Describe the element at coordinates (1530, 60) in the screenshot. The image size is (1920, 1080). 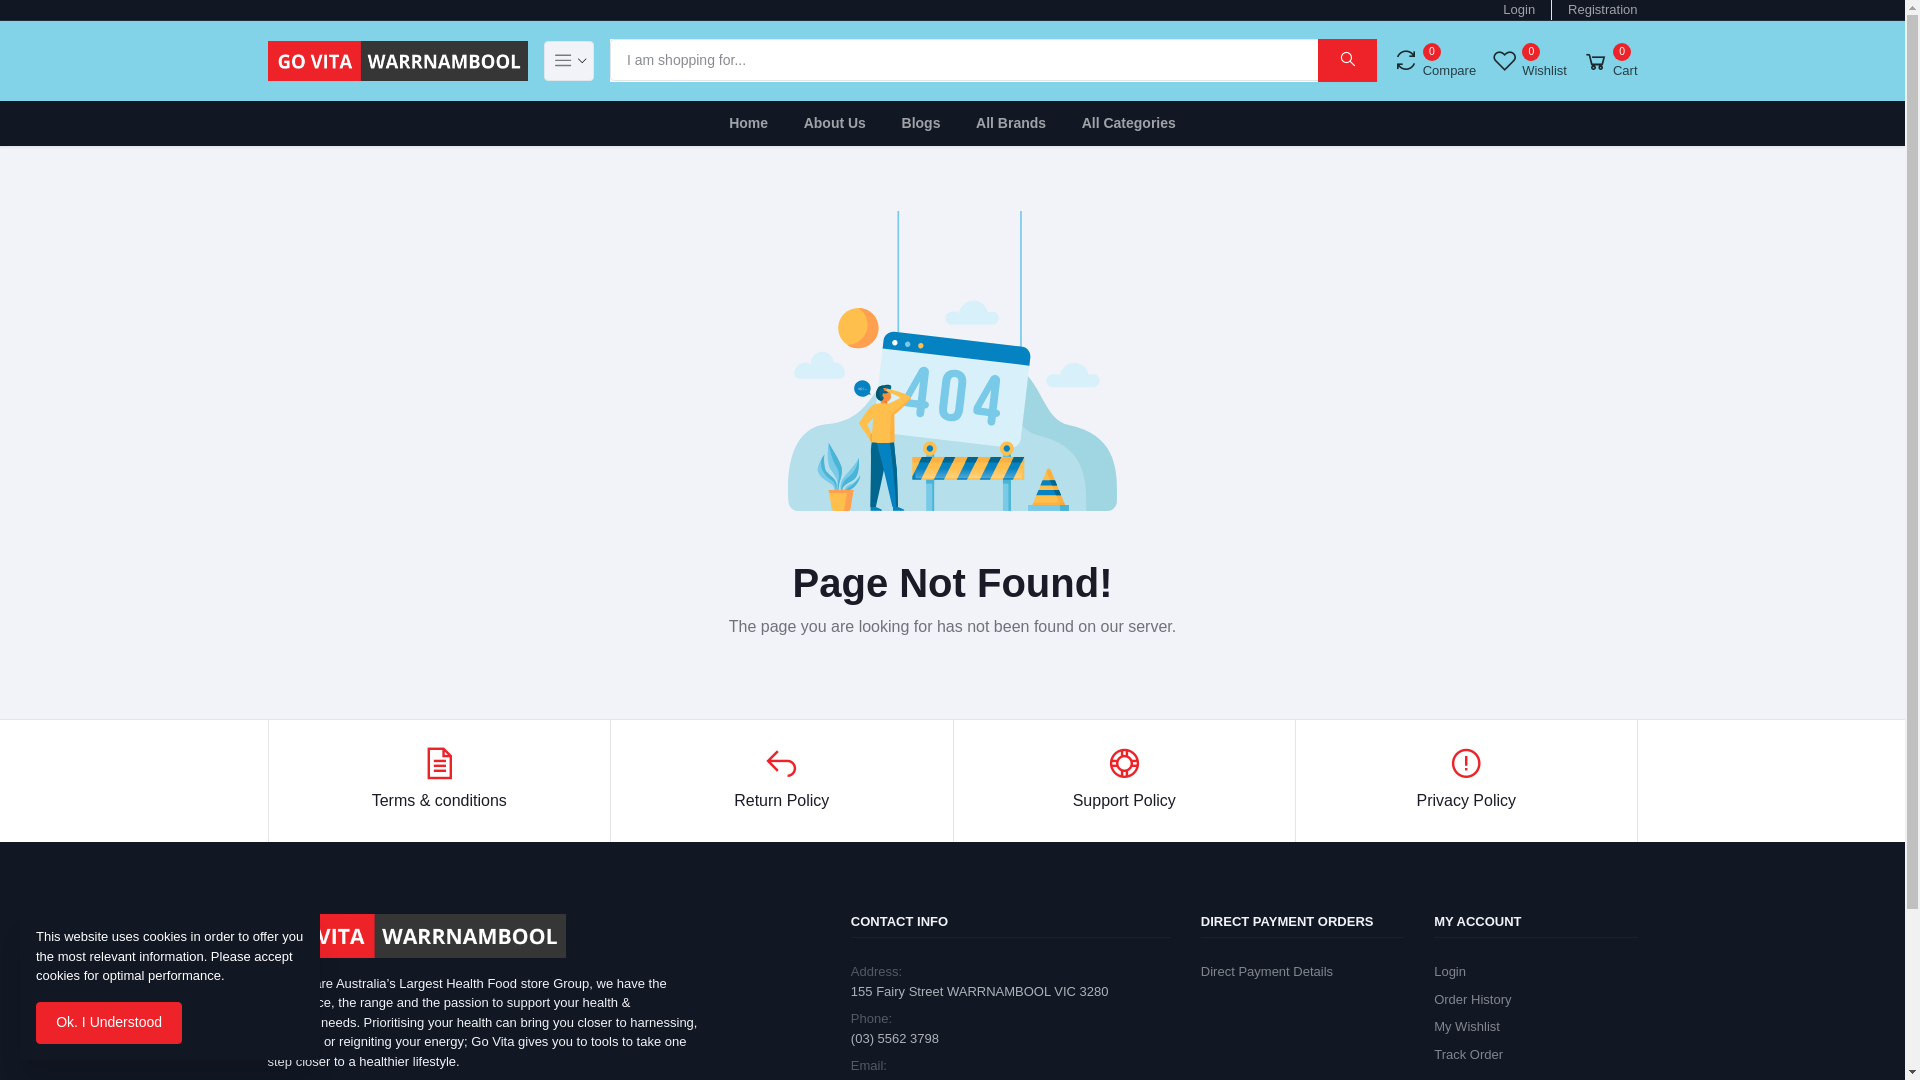
I see `0
Wishlist` at that location.